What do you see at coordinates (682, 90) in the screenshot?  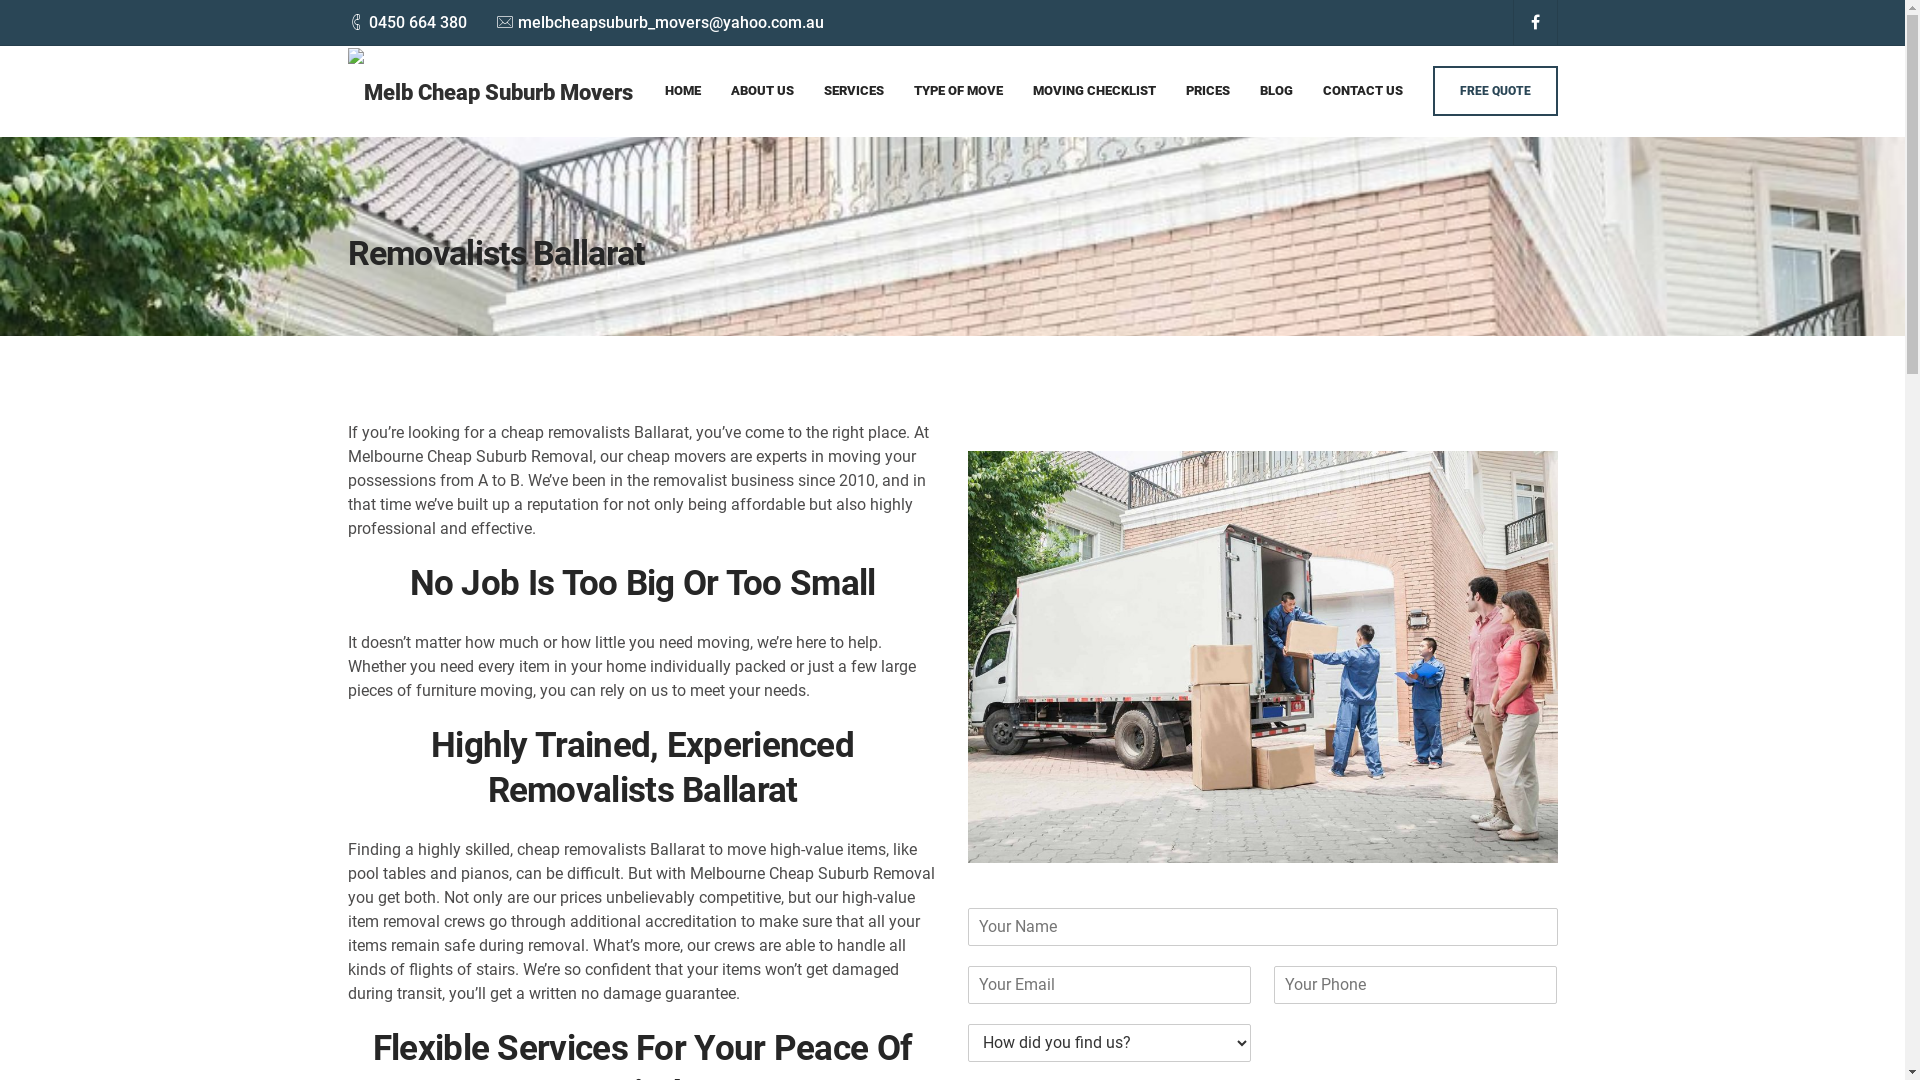 I see `HOME` at bounding box center [682, 90].